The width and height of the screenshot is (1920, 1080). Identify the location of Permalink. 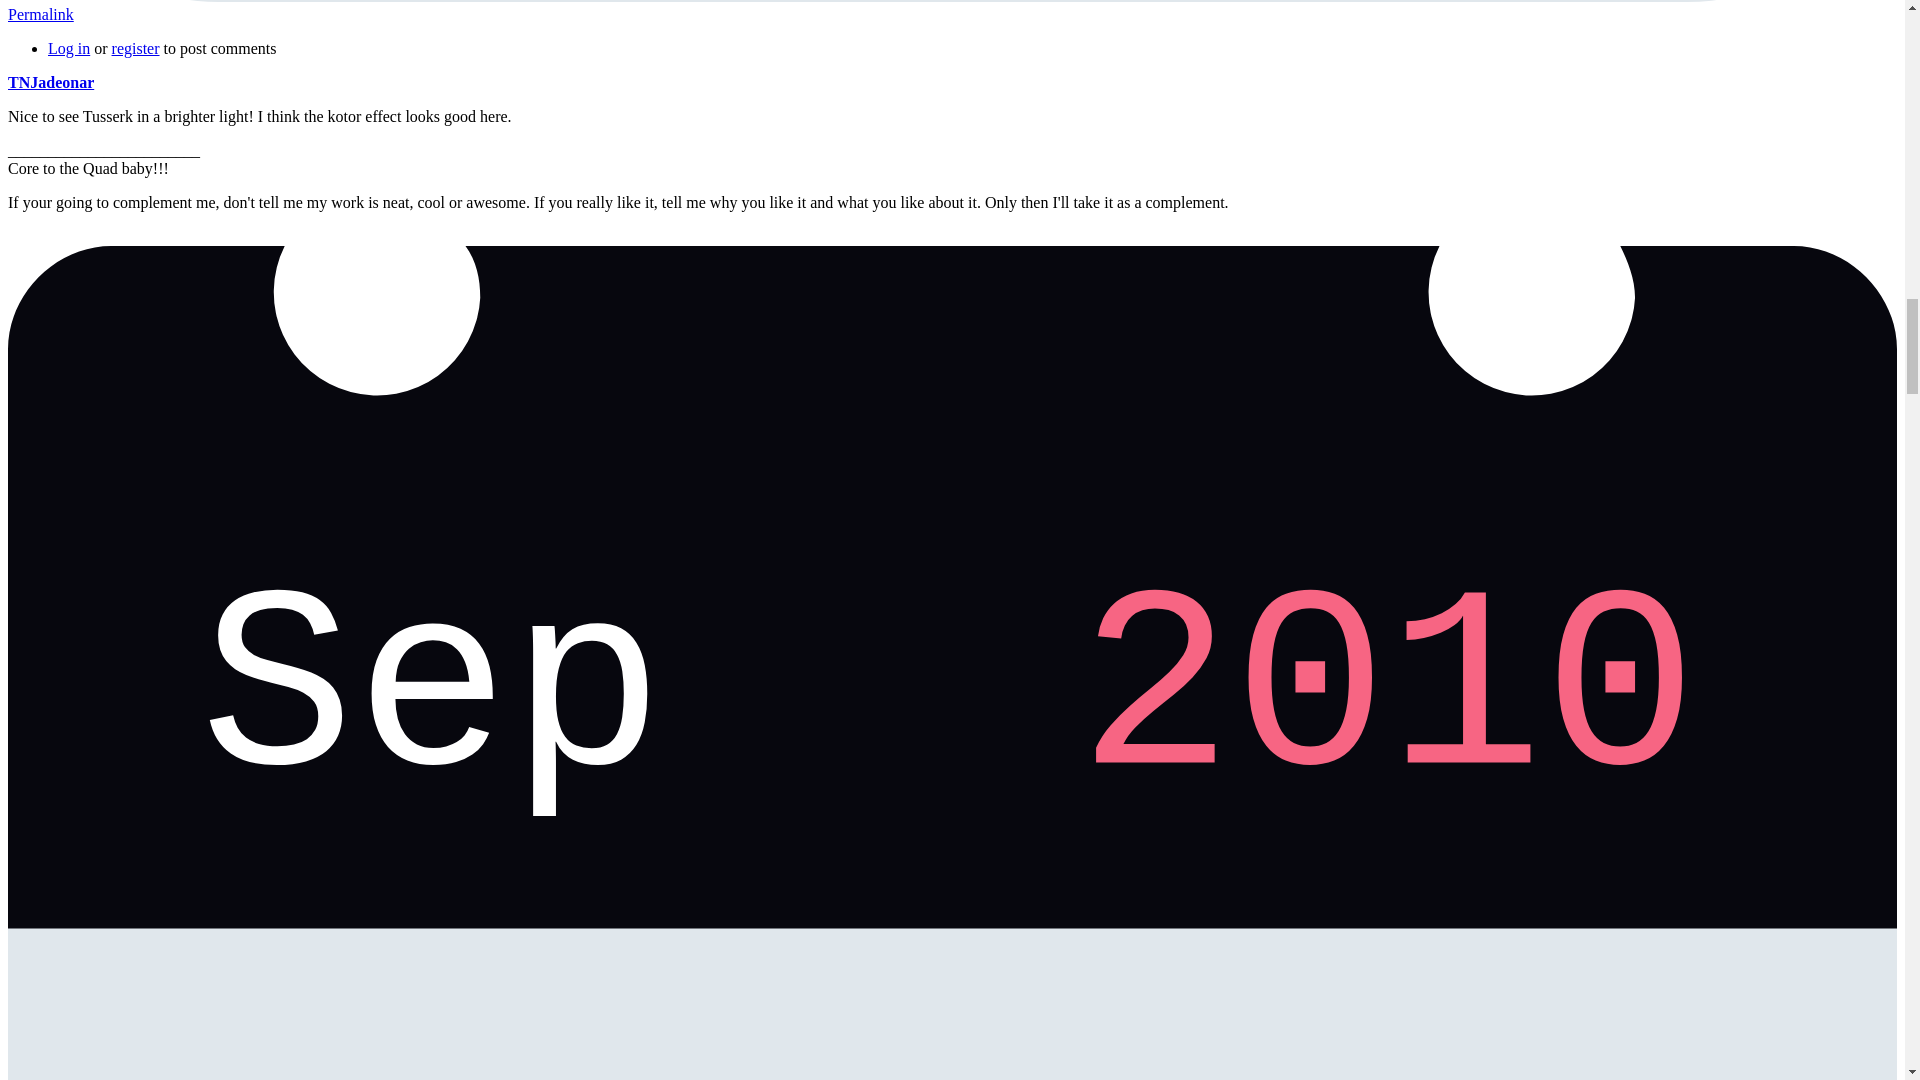
(40, 14).